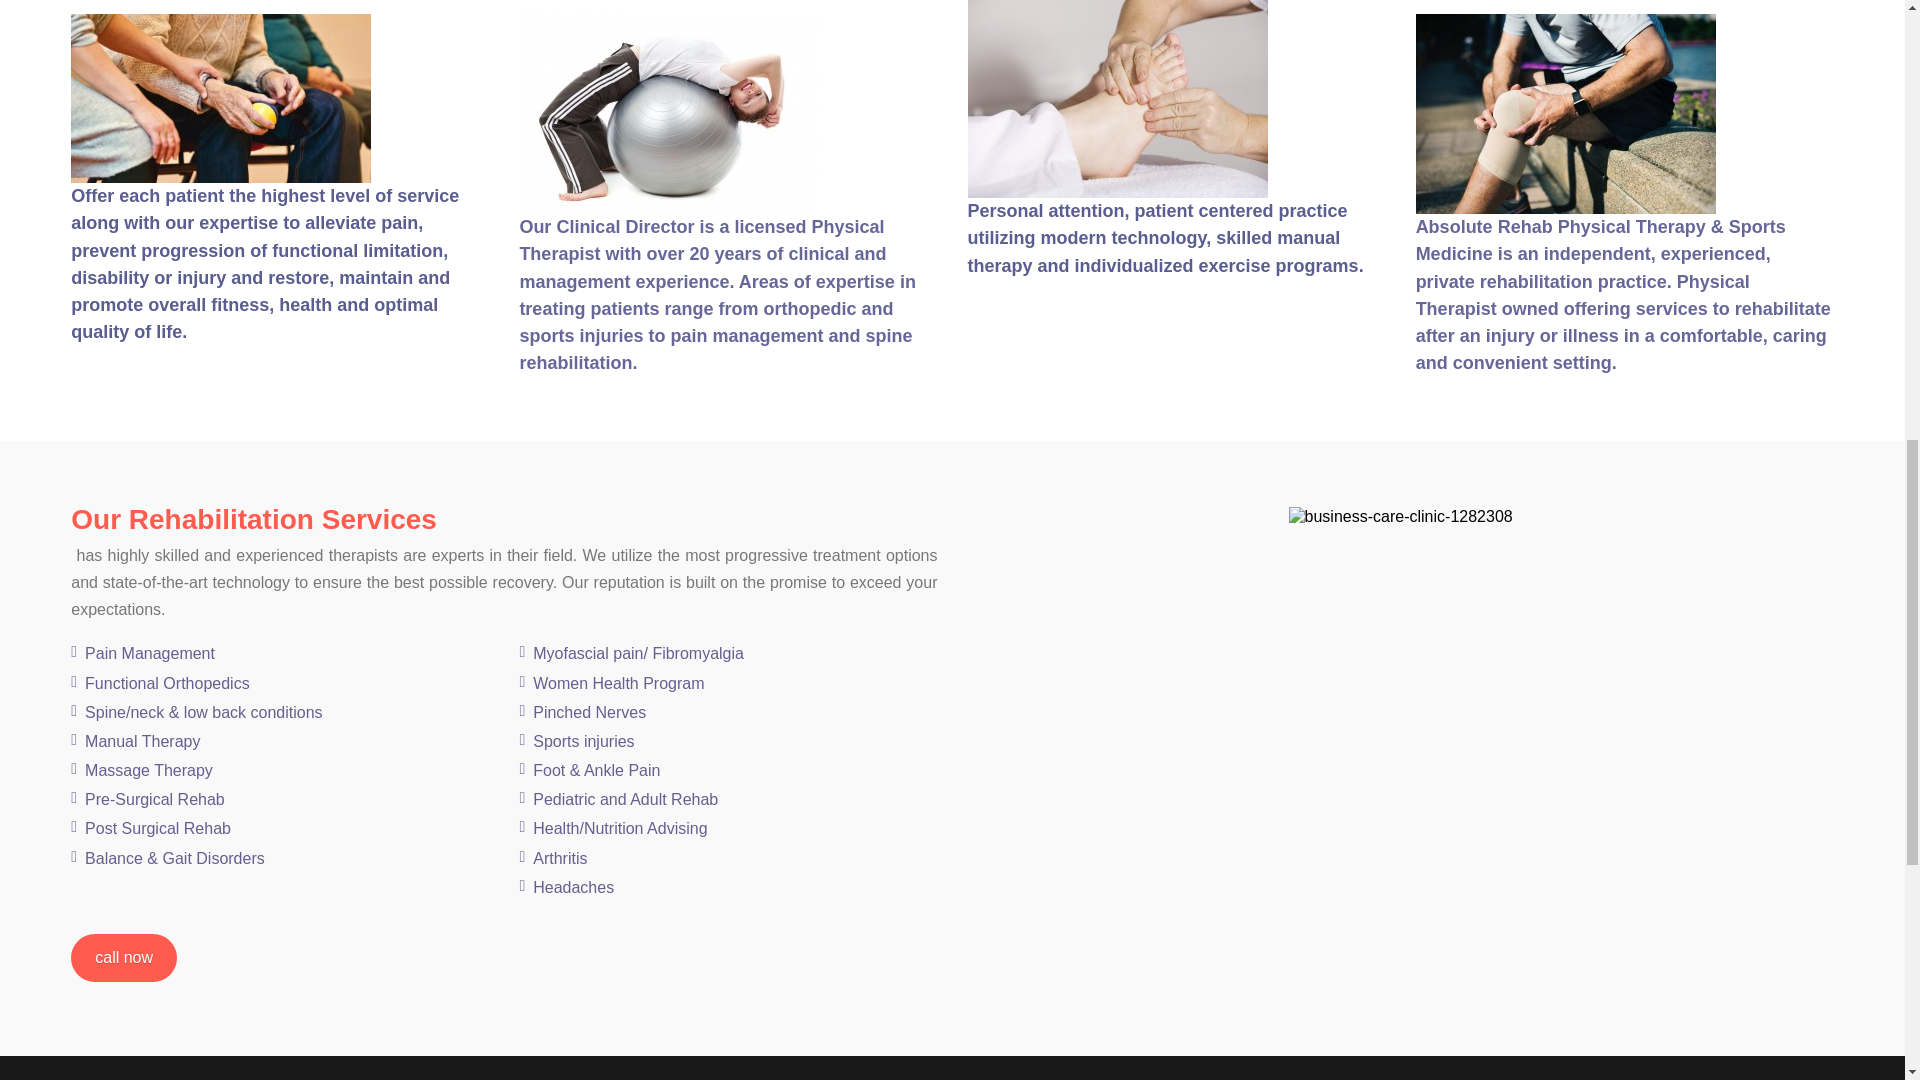 The image size is (1920, 1080). What do you see at coordinates (220, 98) in the screenshot?
I see `action-adult-affection-339620` at bounding box center [220, 98].